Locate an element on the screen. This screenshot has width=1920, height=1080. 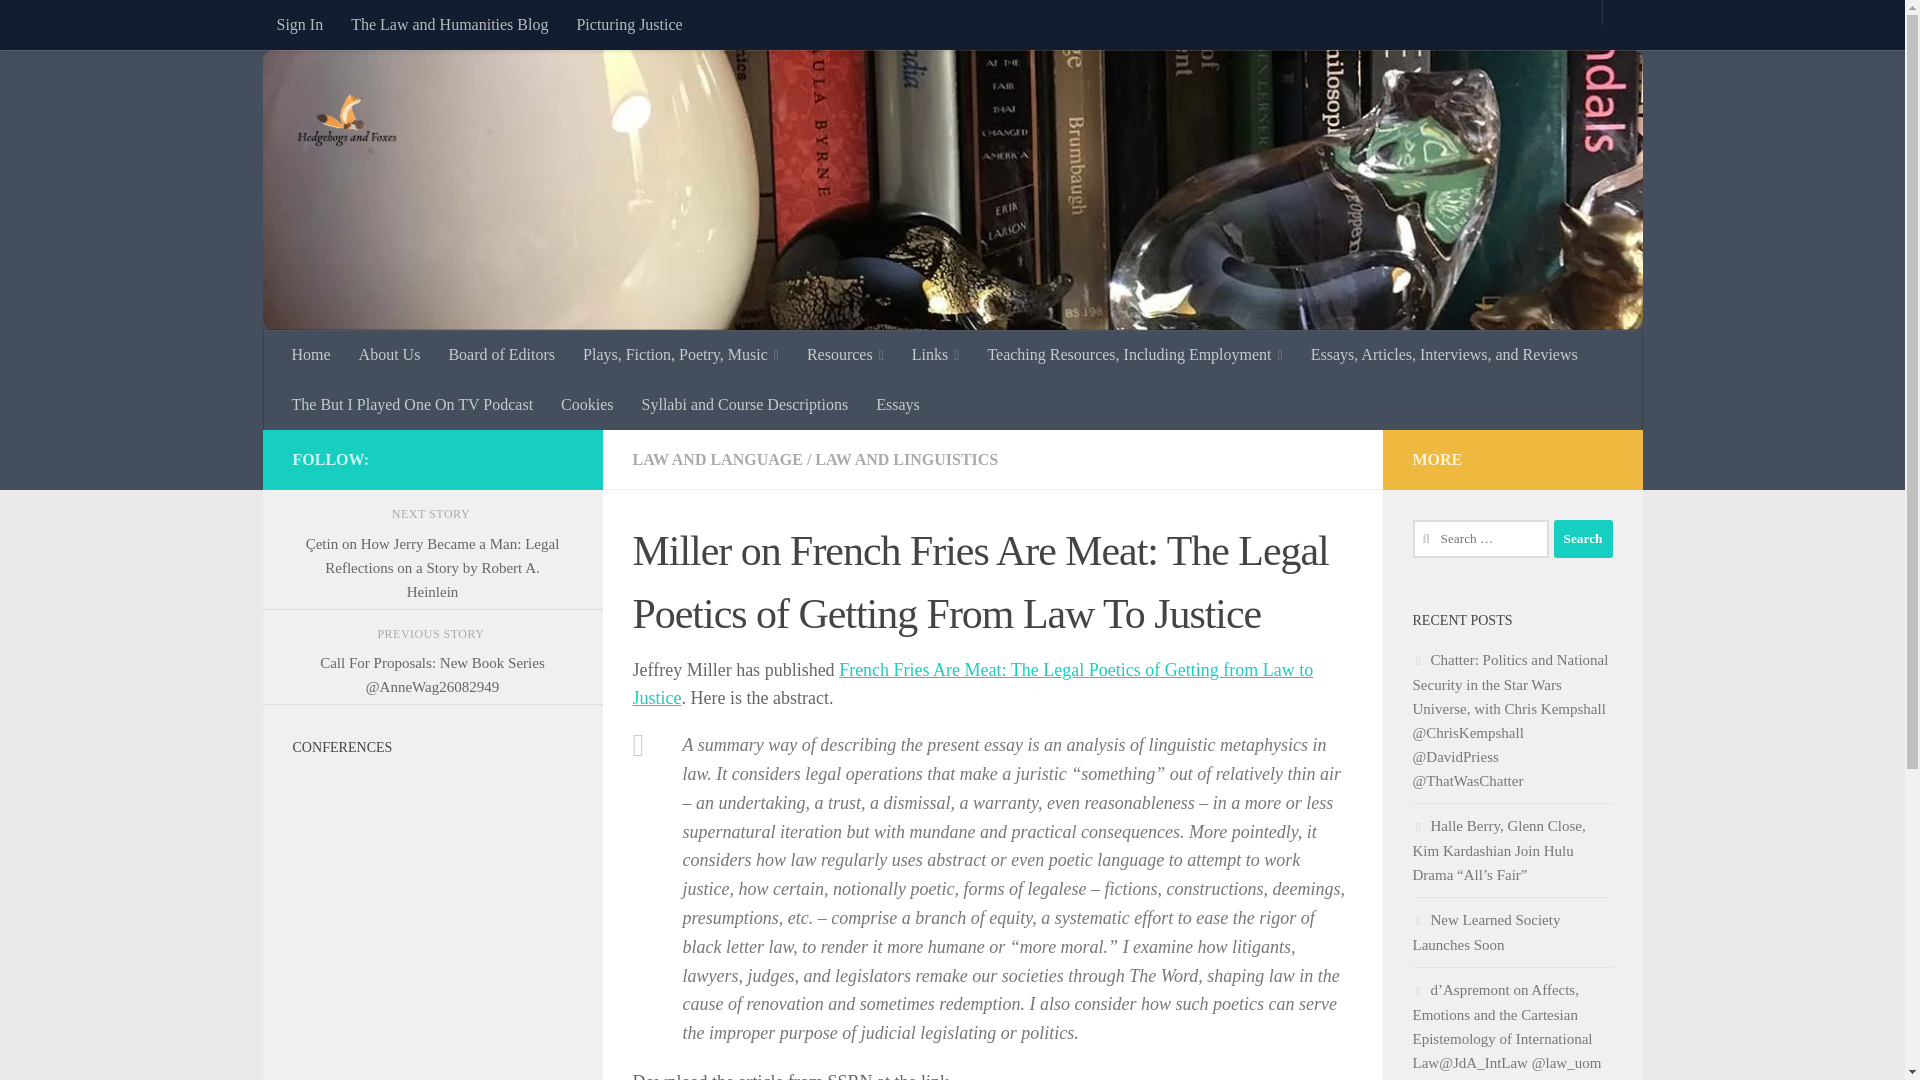
About Us is located at coordinates (390, 355).